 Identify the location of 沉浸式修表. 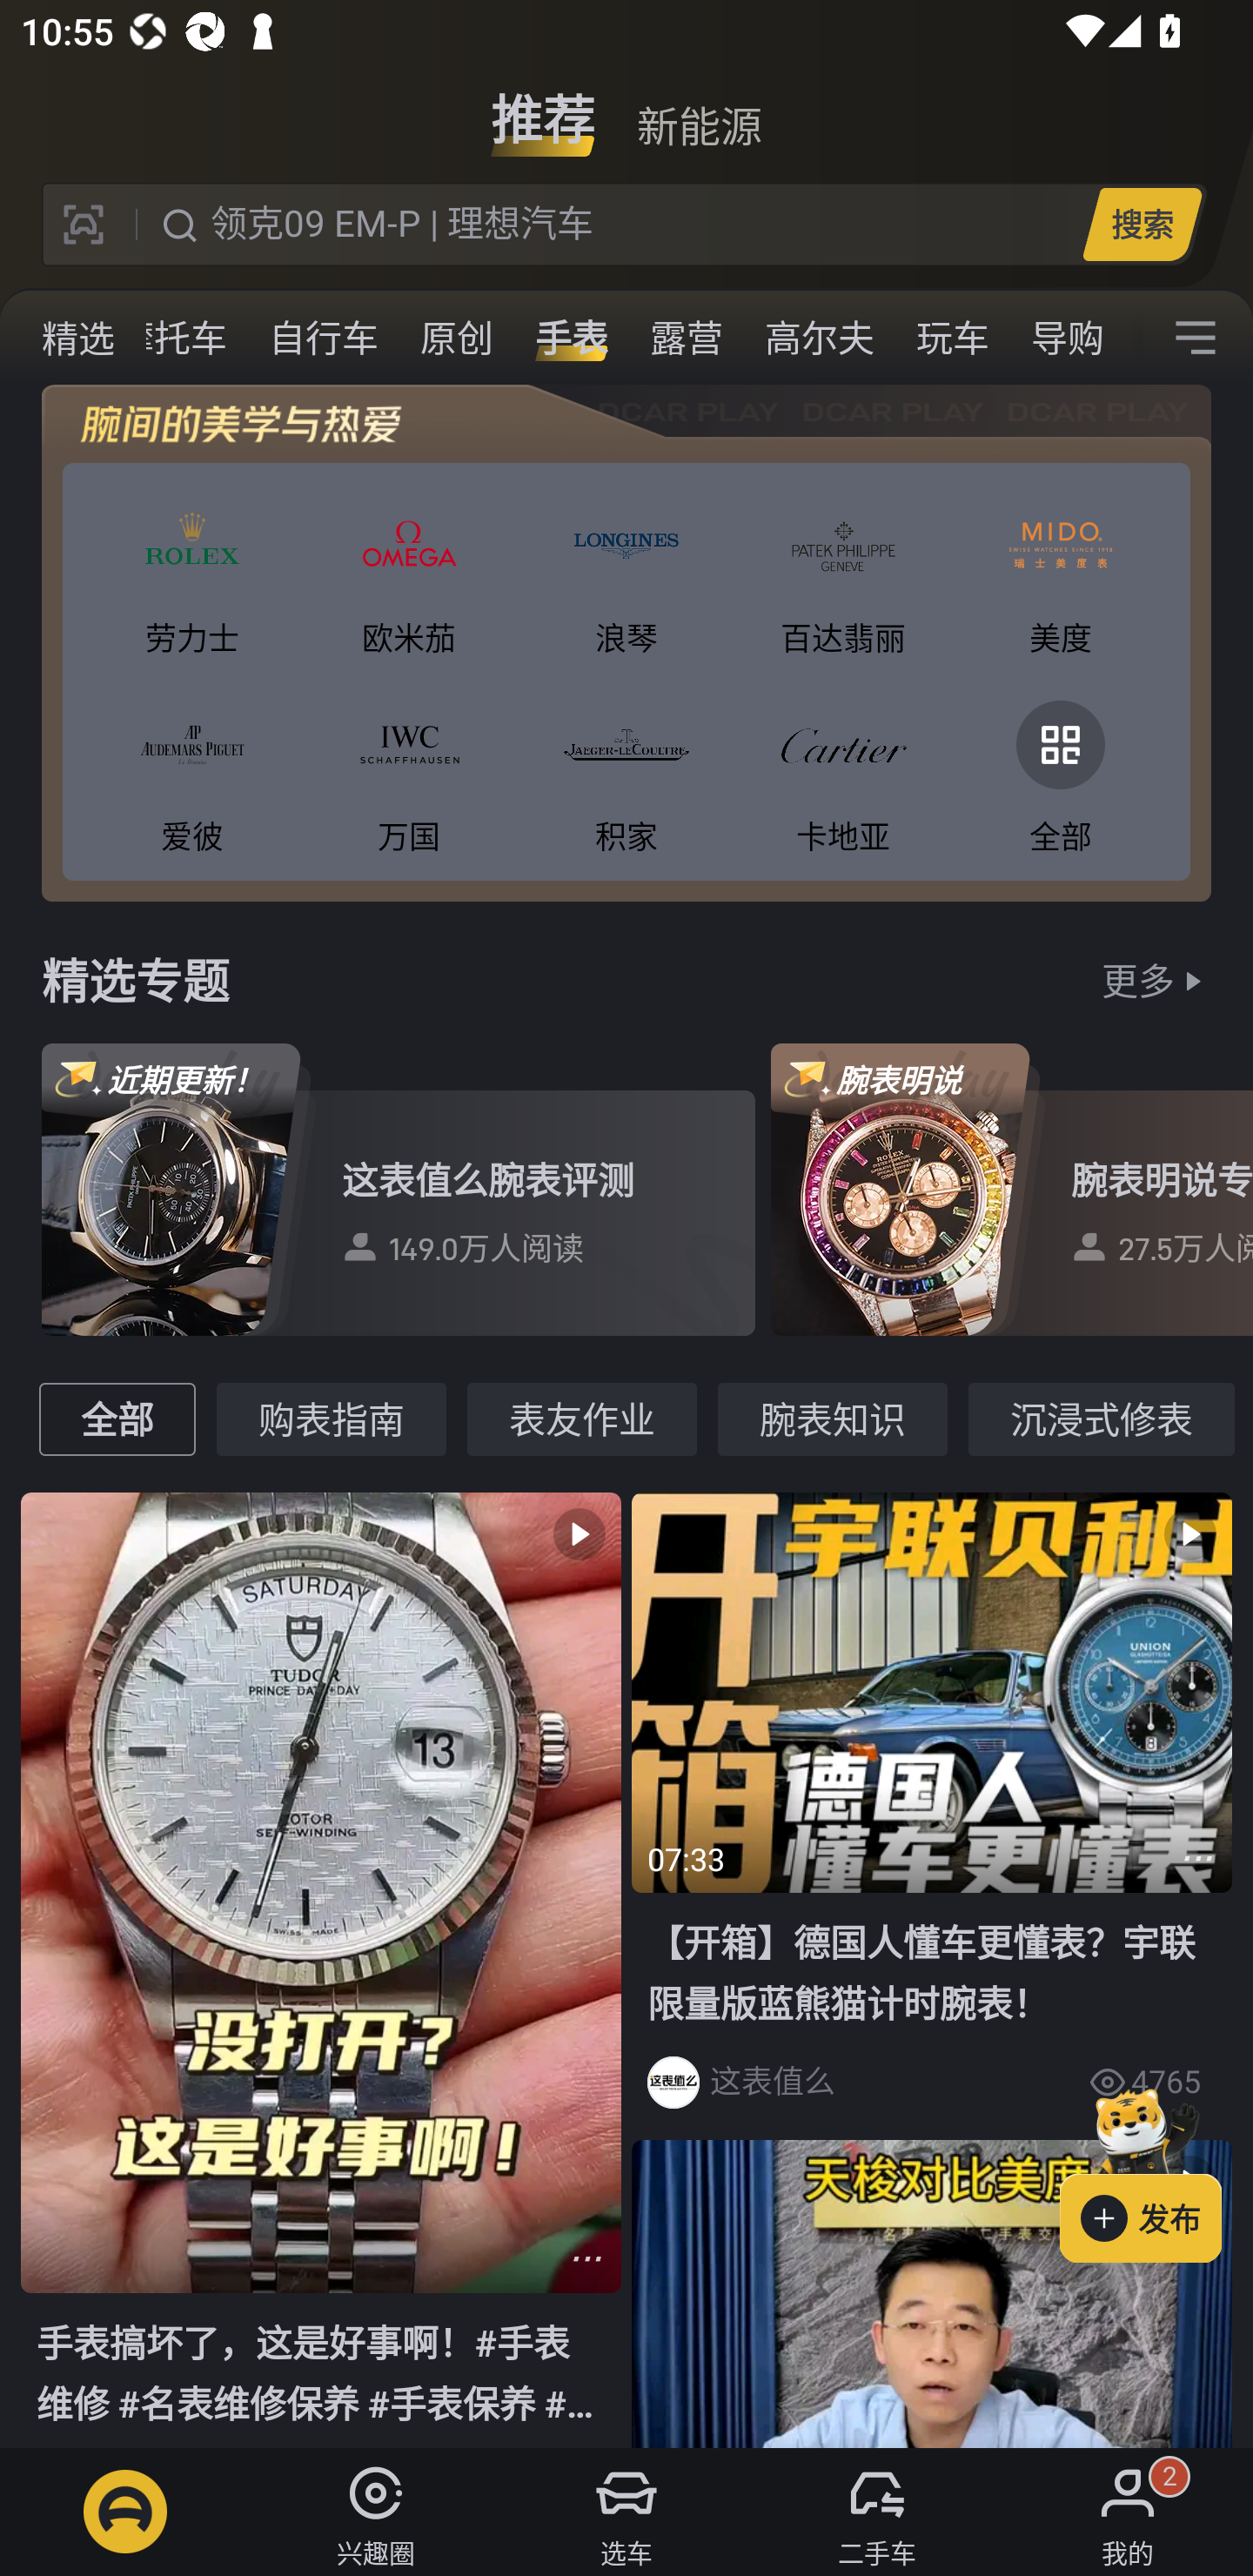
(1102, 1419).